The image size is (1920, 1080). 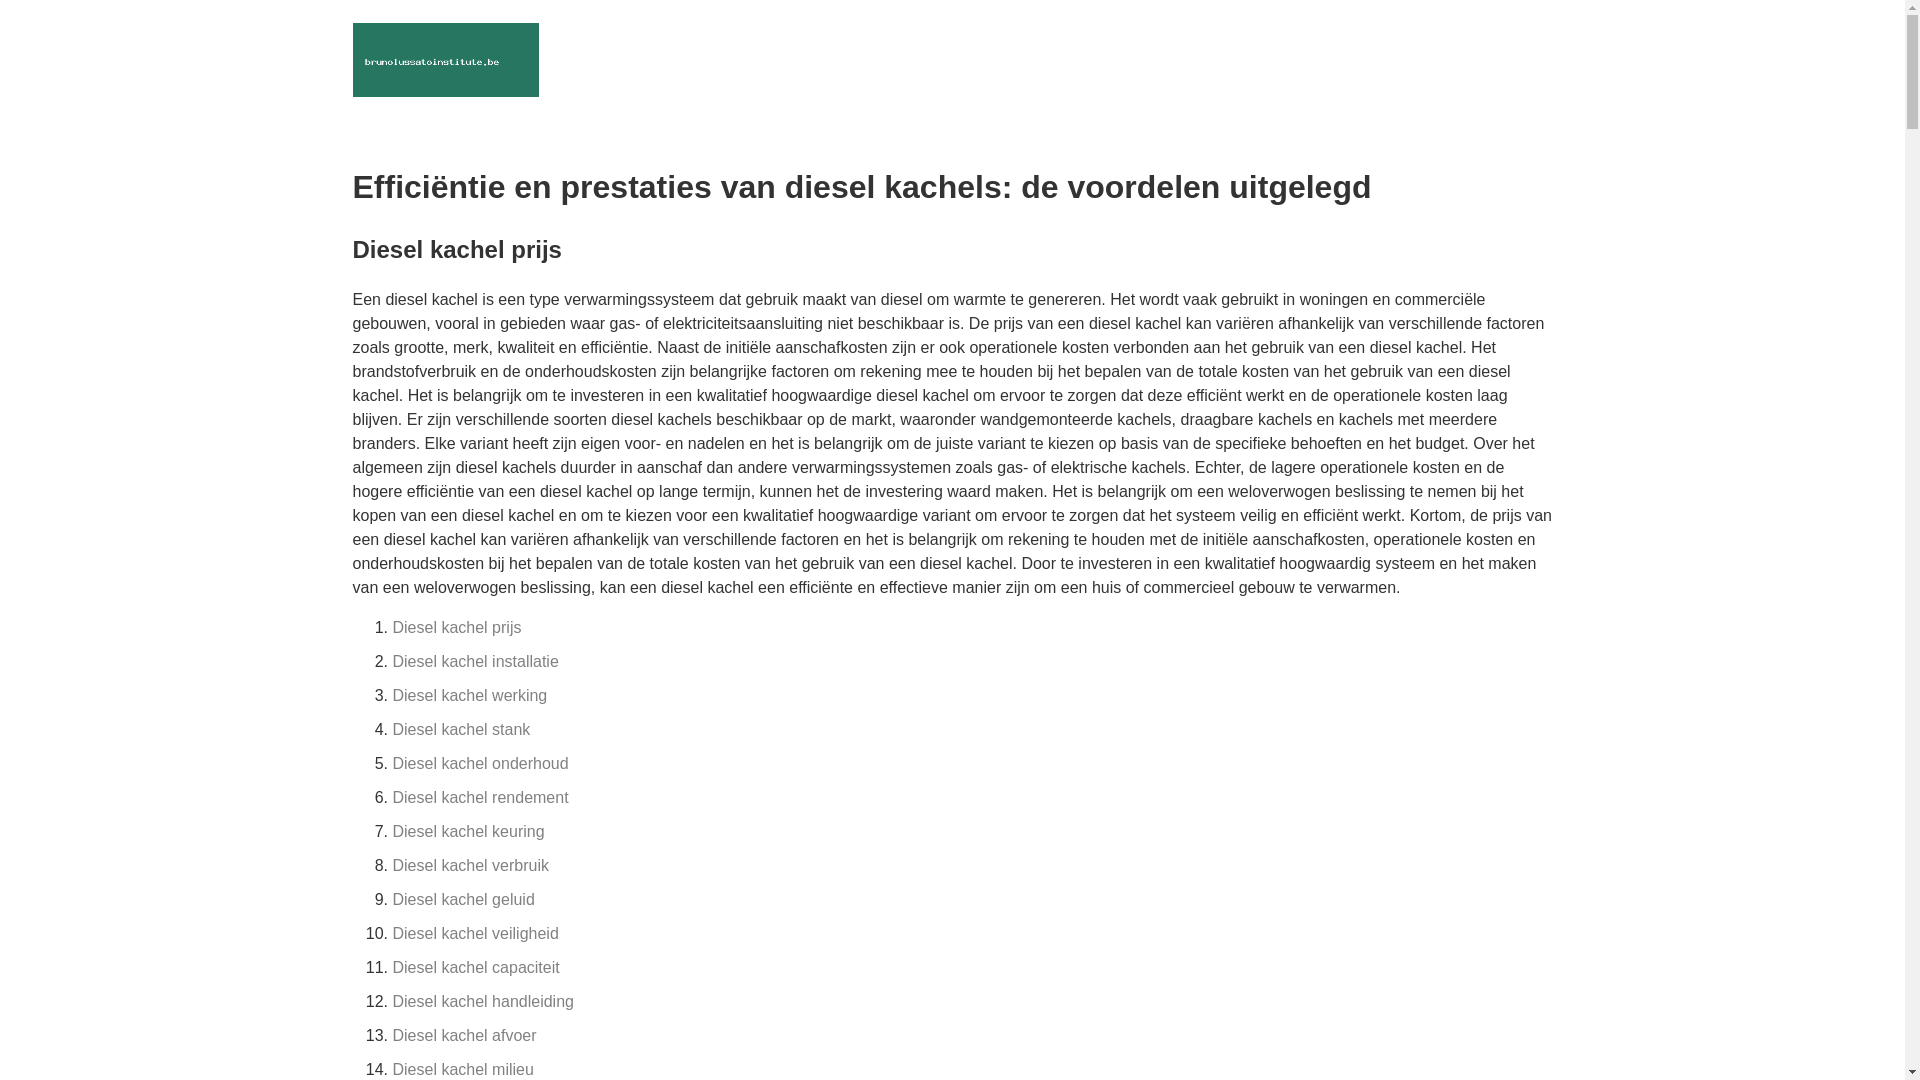 I want to click on Diesel kachel geluid, so click(x=463, y=900).